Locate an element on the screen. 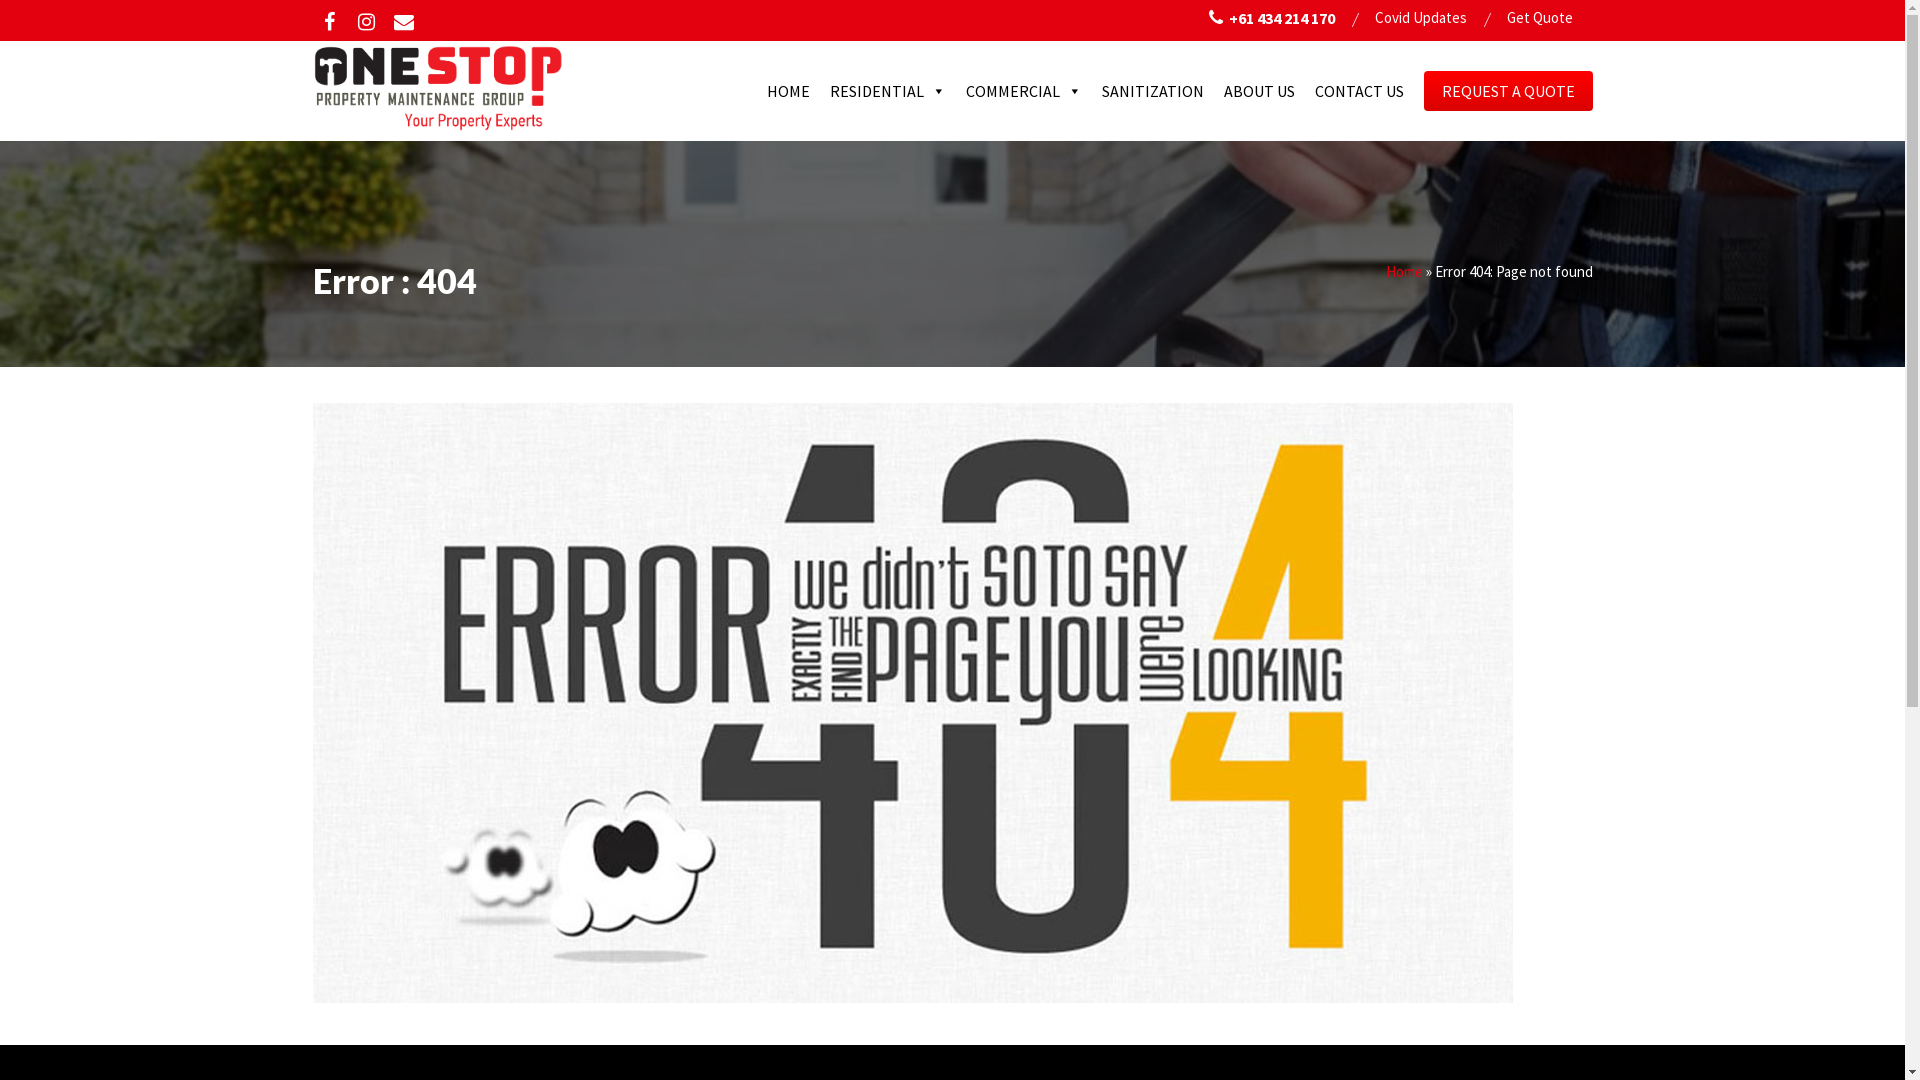 The image size is (1920, 1080). CONTACT US is located at coordinates (1358, 91).